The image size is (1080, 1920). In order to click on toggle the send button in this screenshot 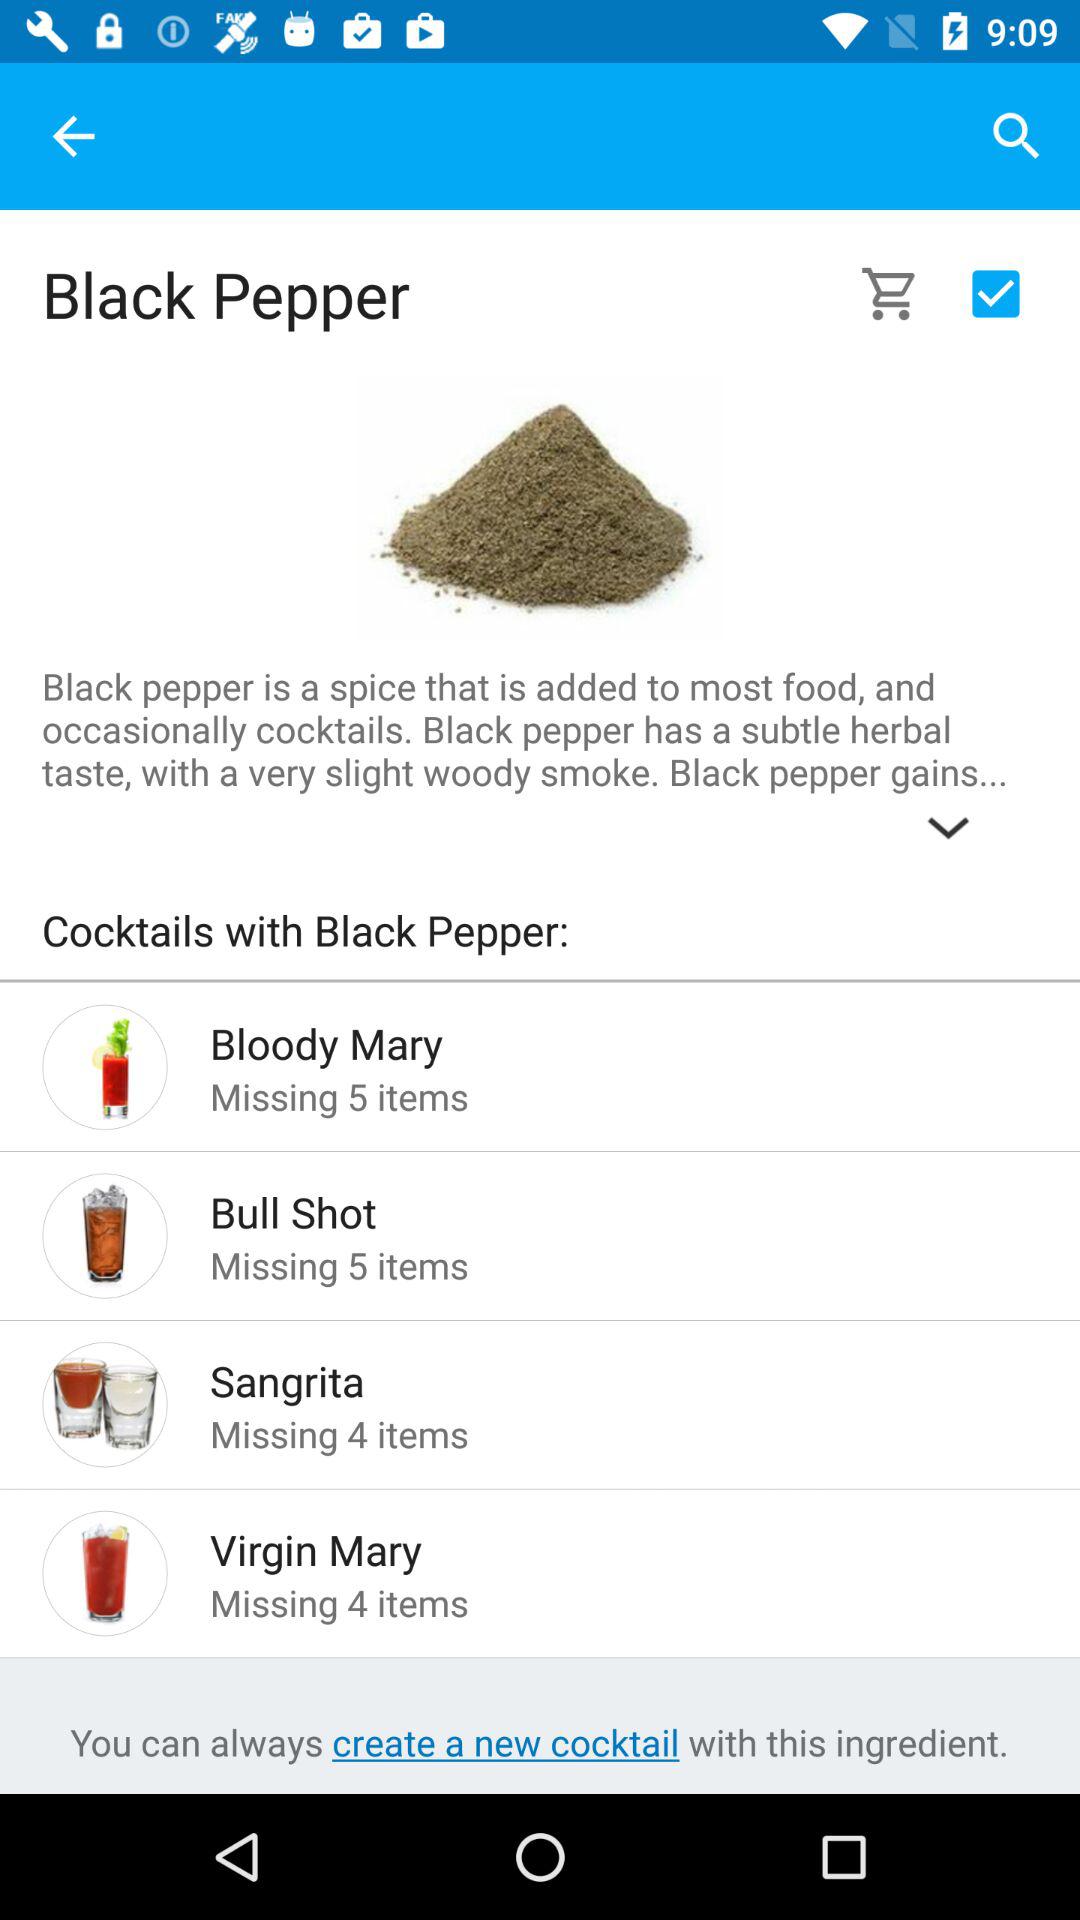, I will do `click(996, 294)`.